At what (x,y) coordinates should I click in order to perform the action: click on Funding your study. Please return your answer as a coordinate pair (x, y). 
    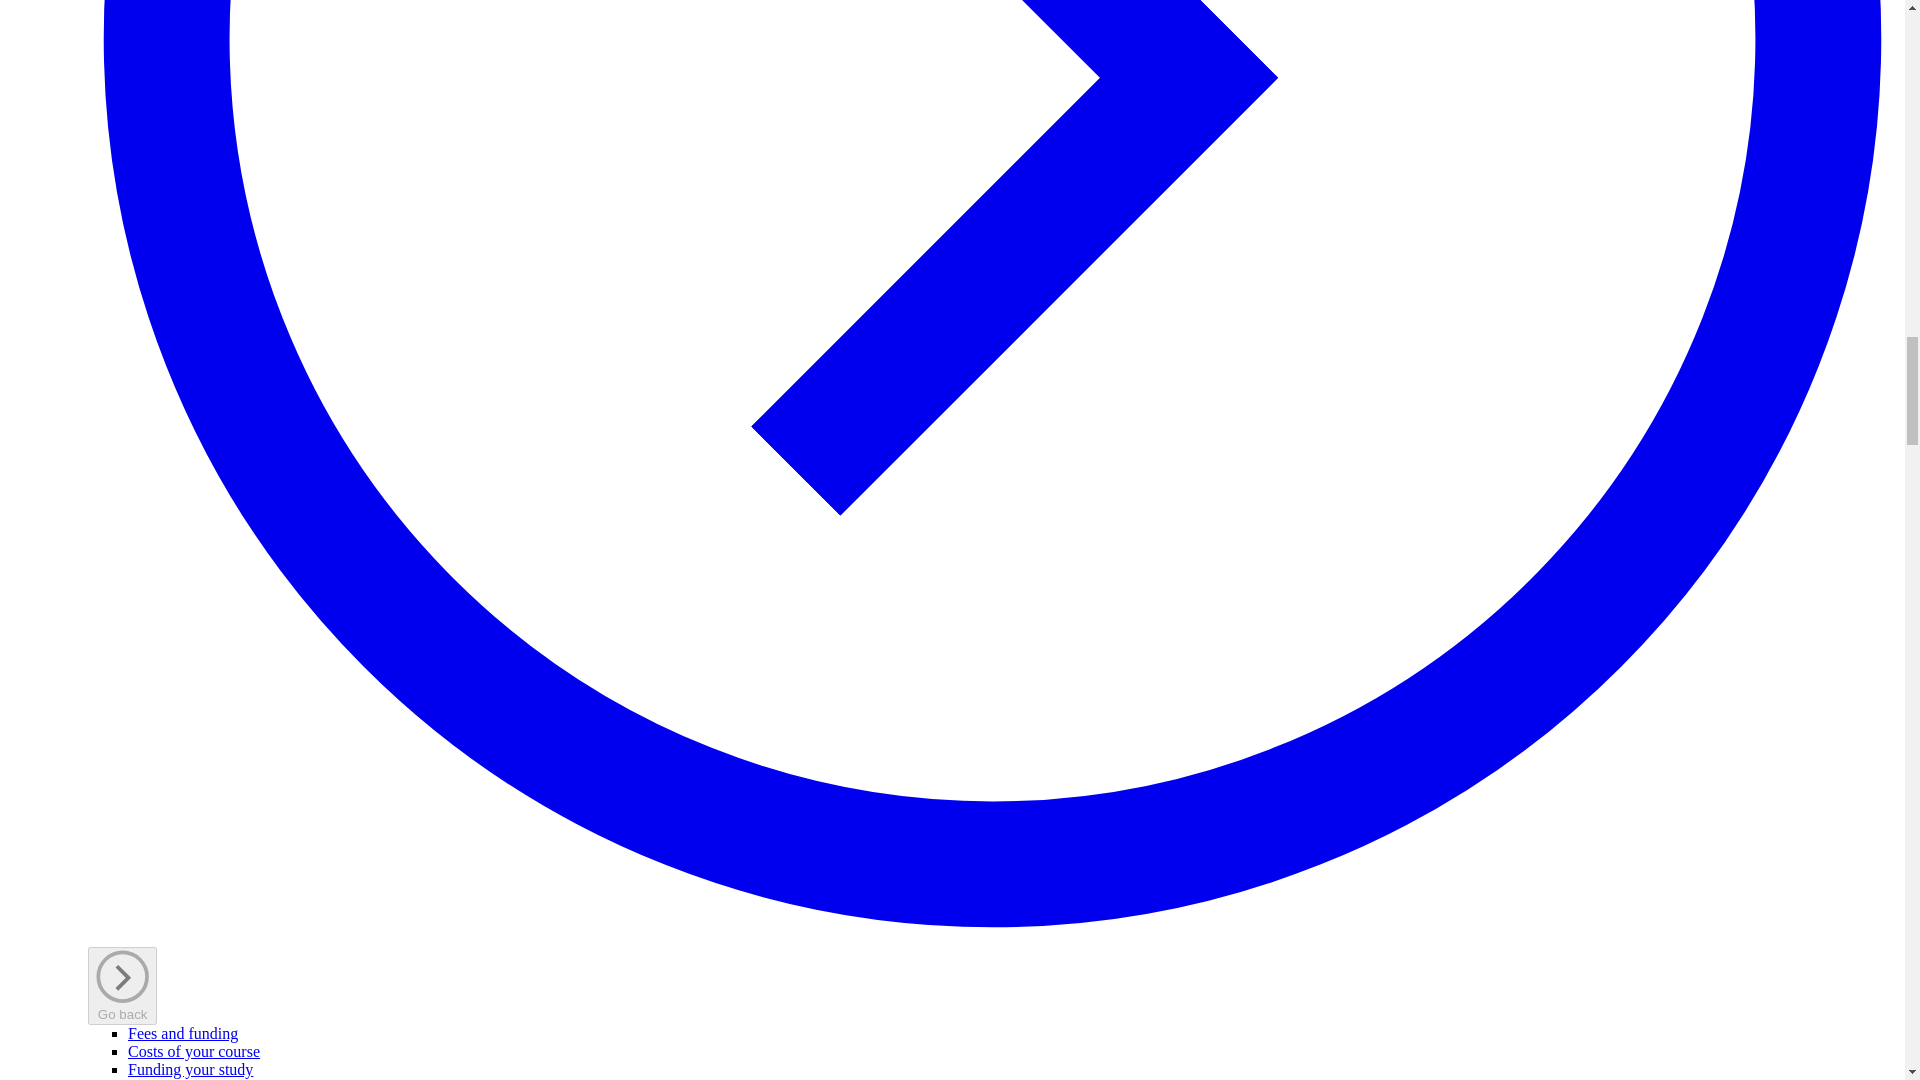
    Looking at the image, I should click on (190, 1068).